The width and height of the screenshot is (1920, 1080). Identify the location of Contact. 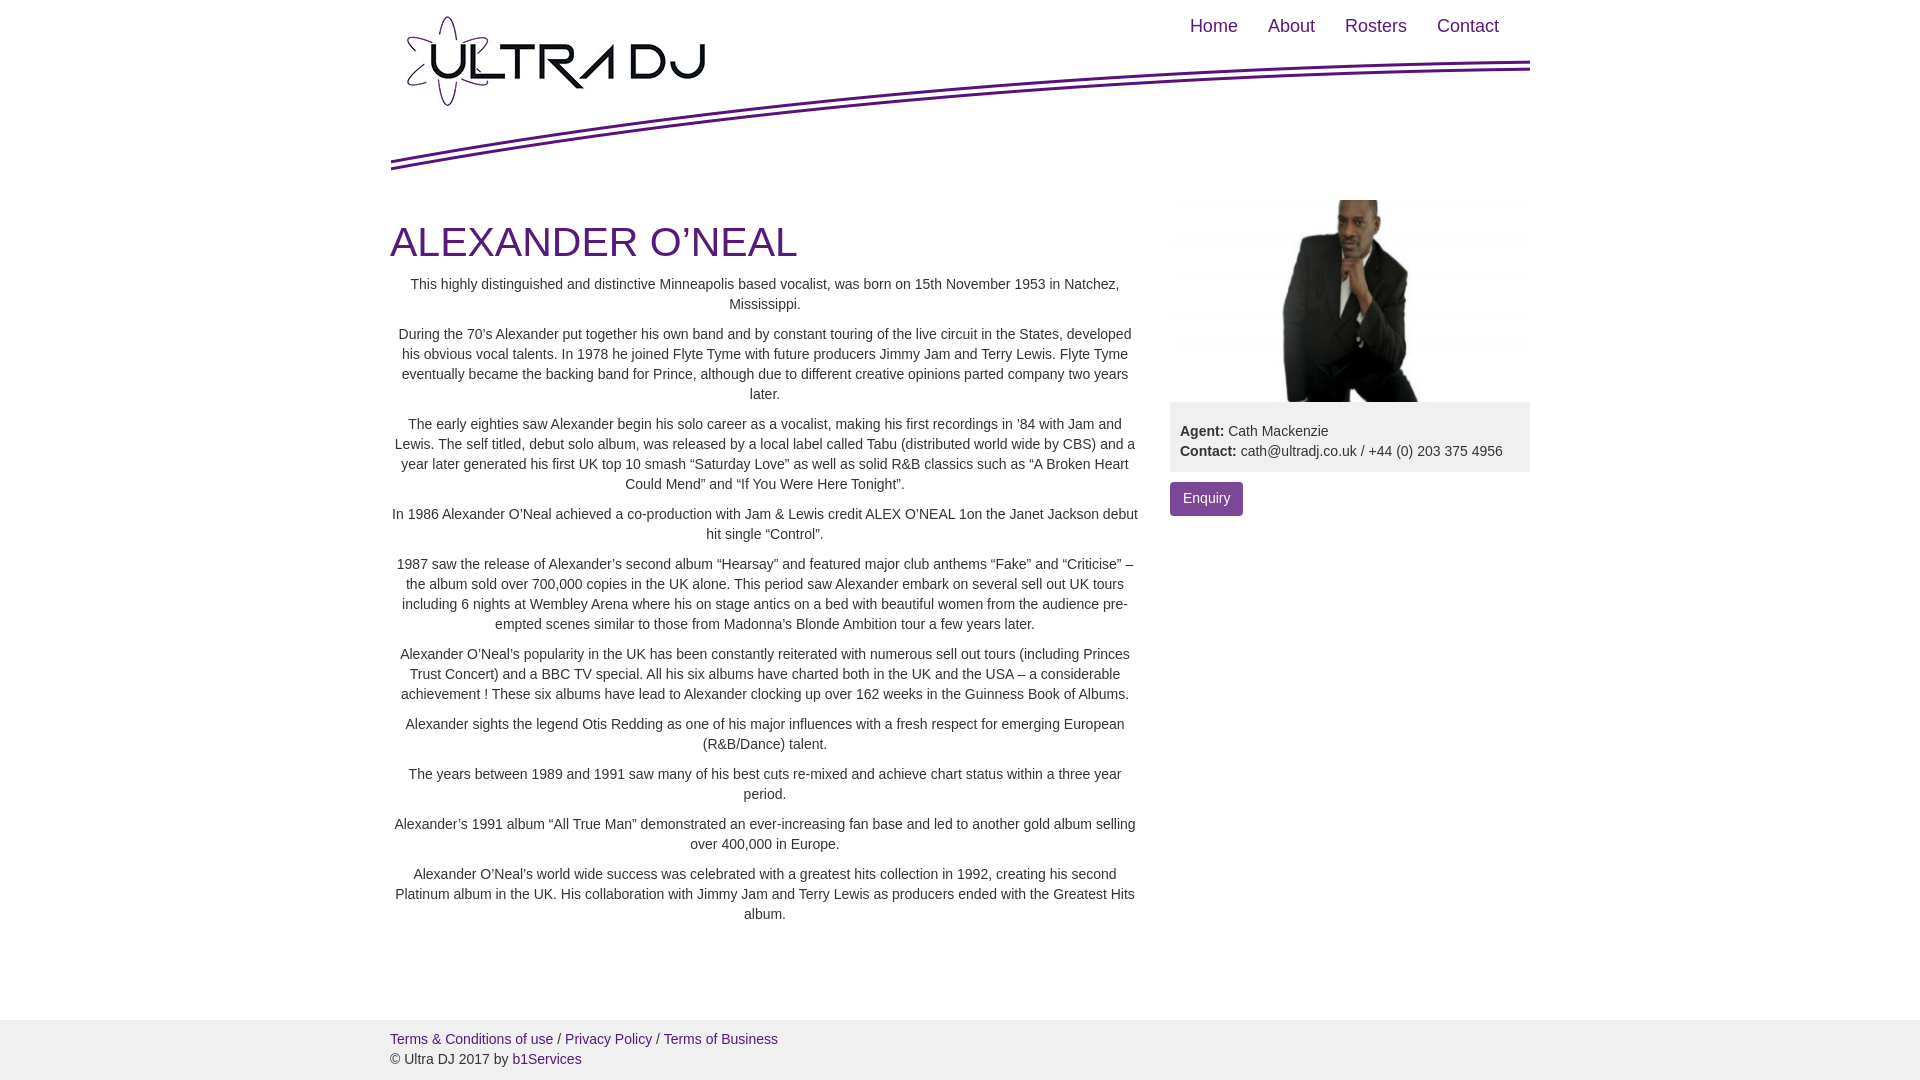
(1468, 26).